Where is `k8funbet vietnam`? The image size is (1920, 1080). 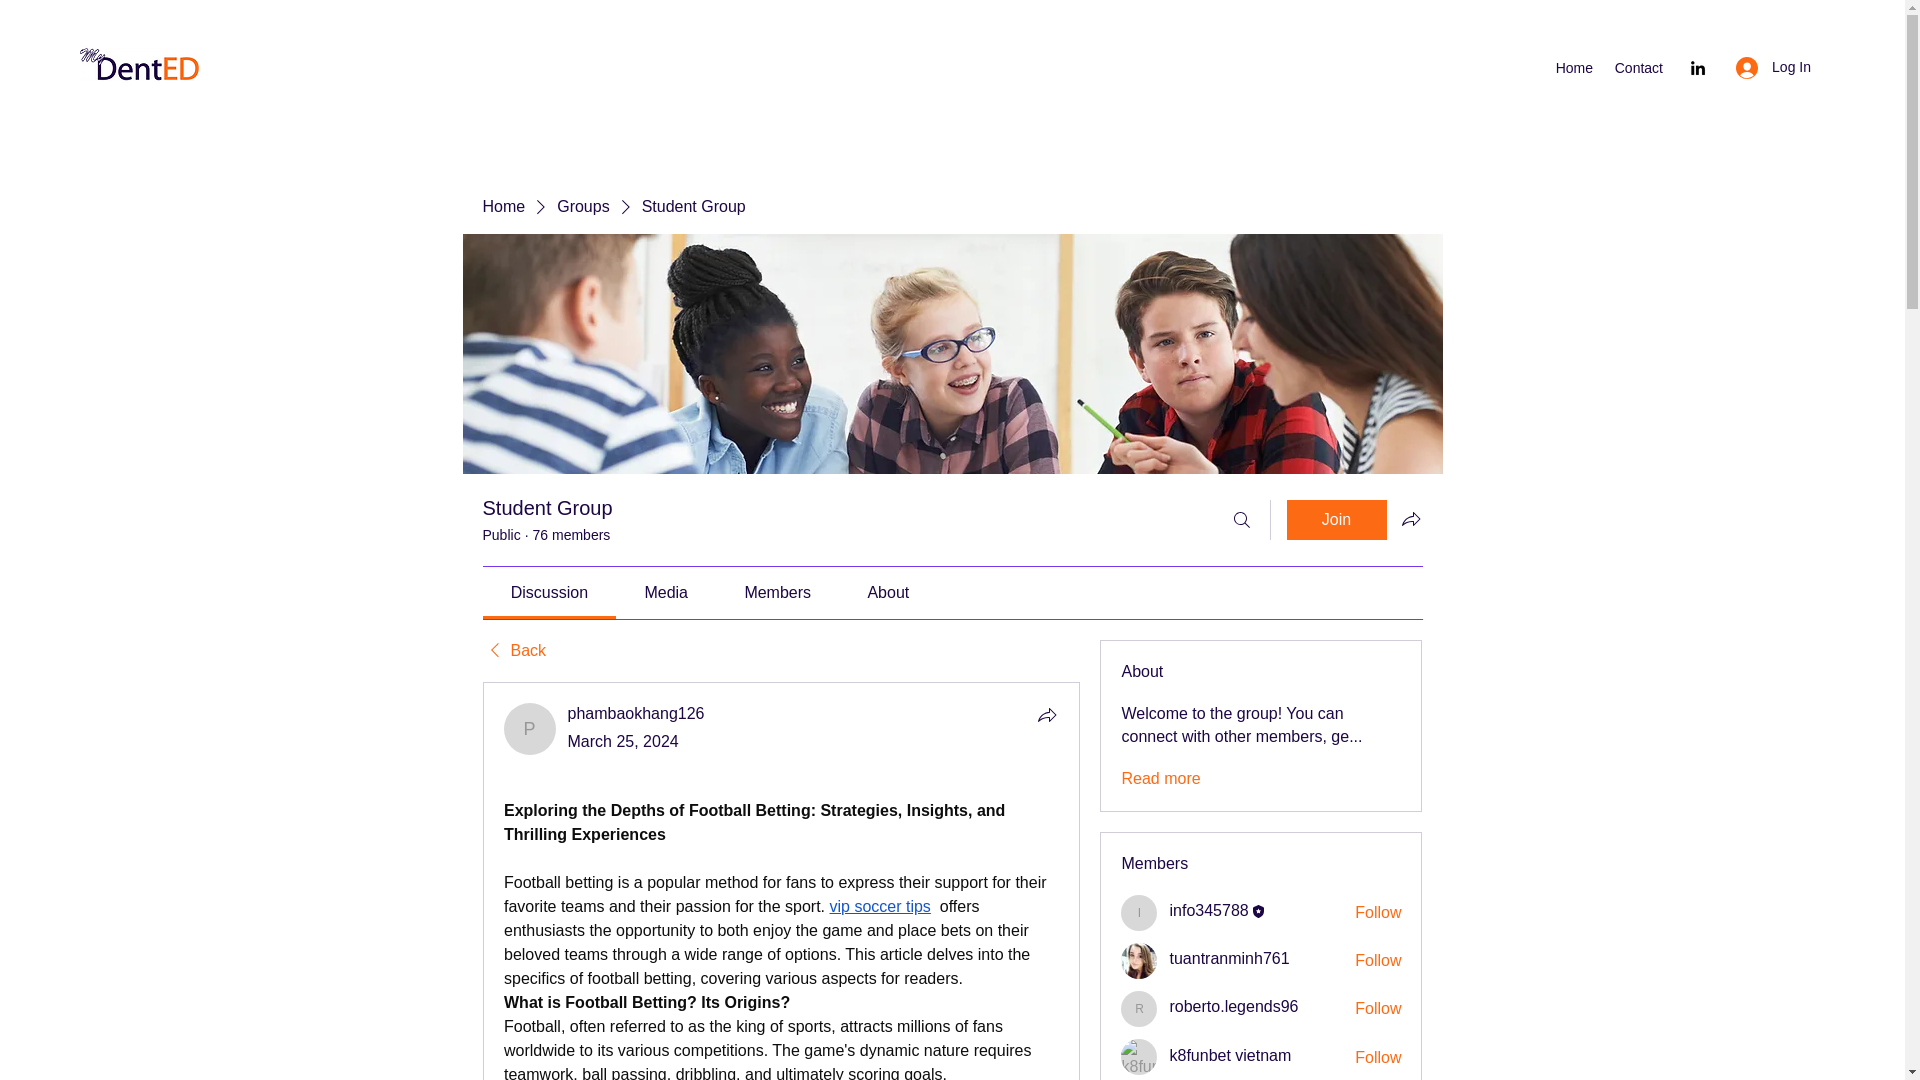
k8funbet vietnam is located at coordinates (1139, 1056).